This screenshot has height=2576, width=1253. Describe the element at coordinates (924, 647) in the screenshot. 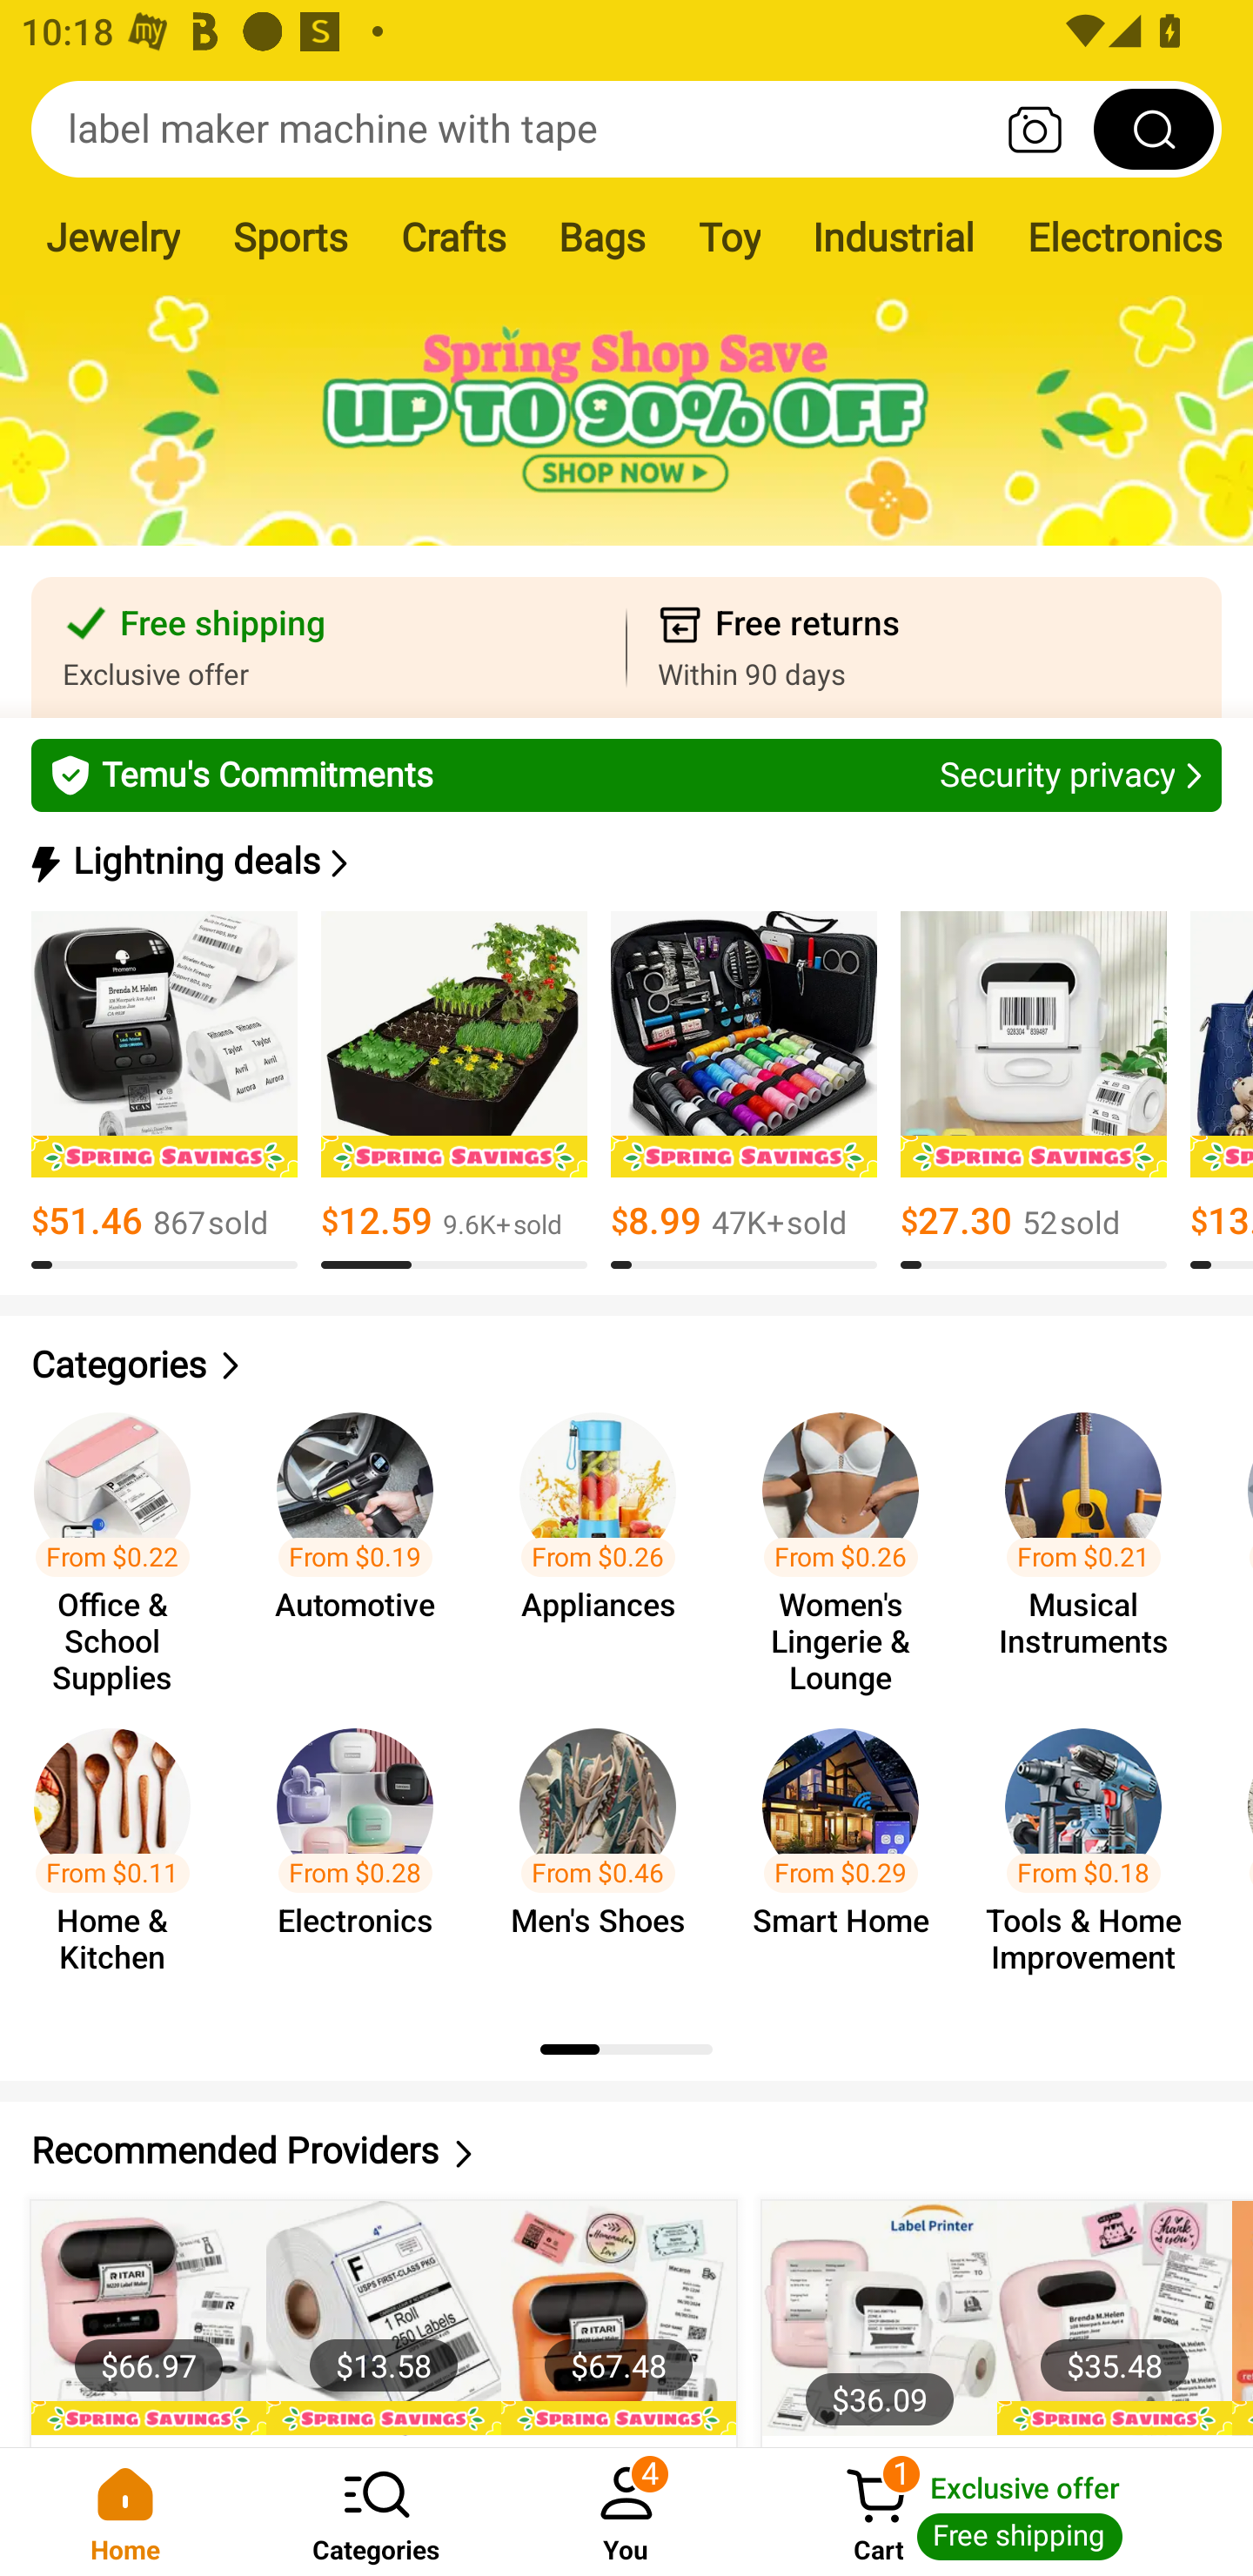

I see `Free returns Within 90 days` at that location.